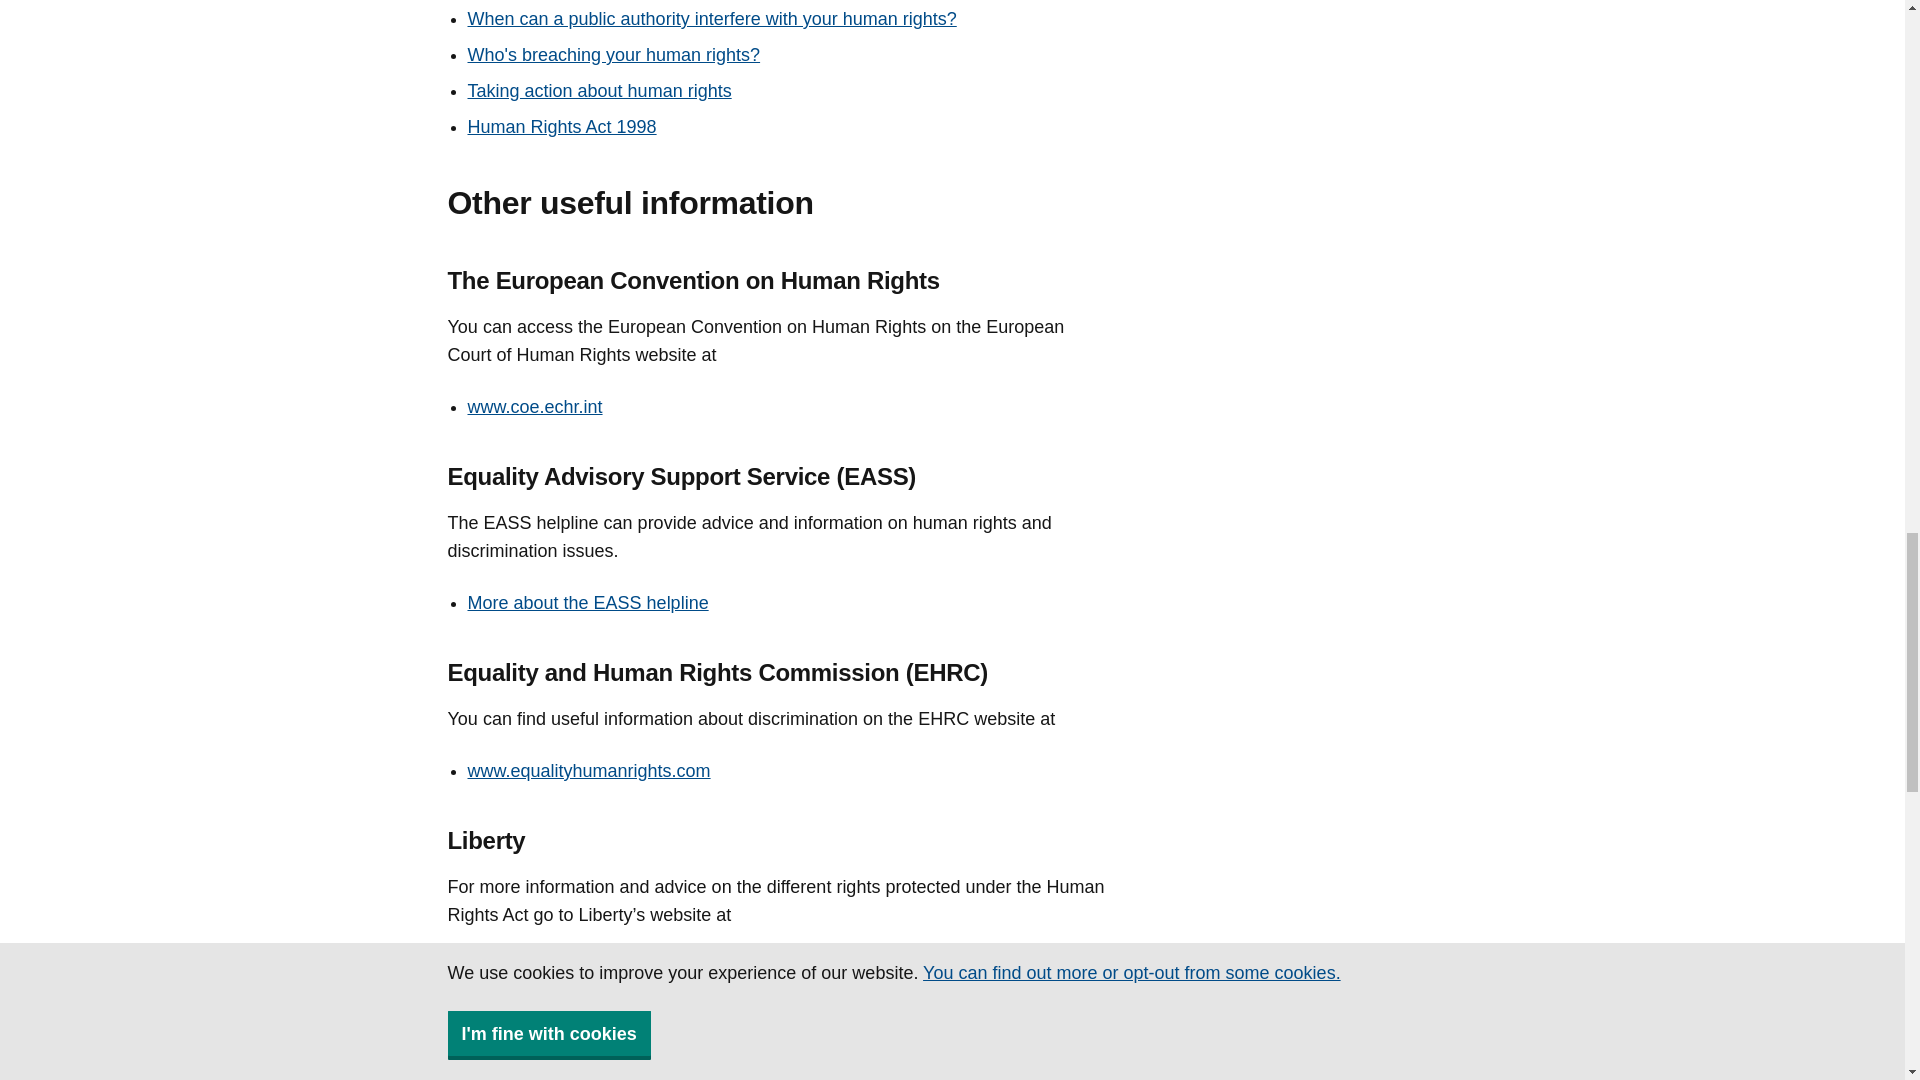  Describe the element at coordinates (614, 54) in the screenshot. I see `Who's breaching your human rights?` at that location.